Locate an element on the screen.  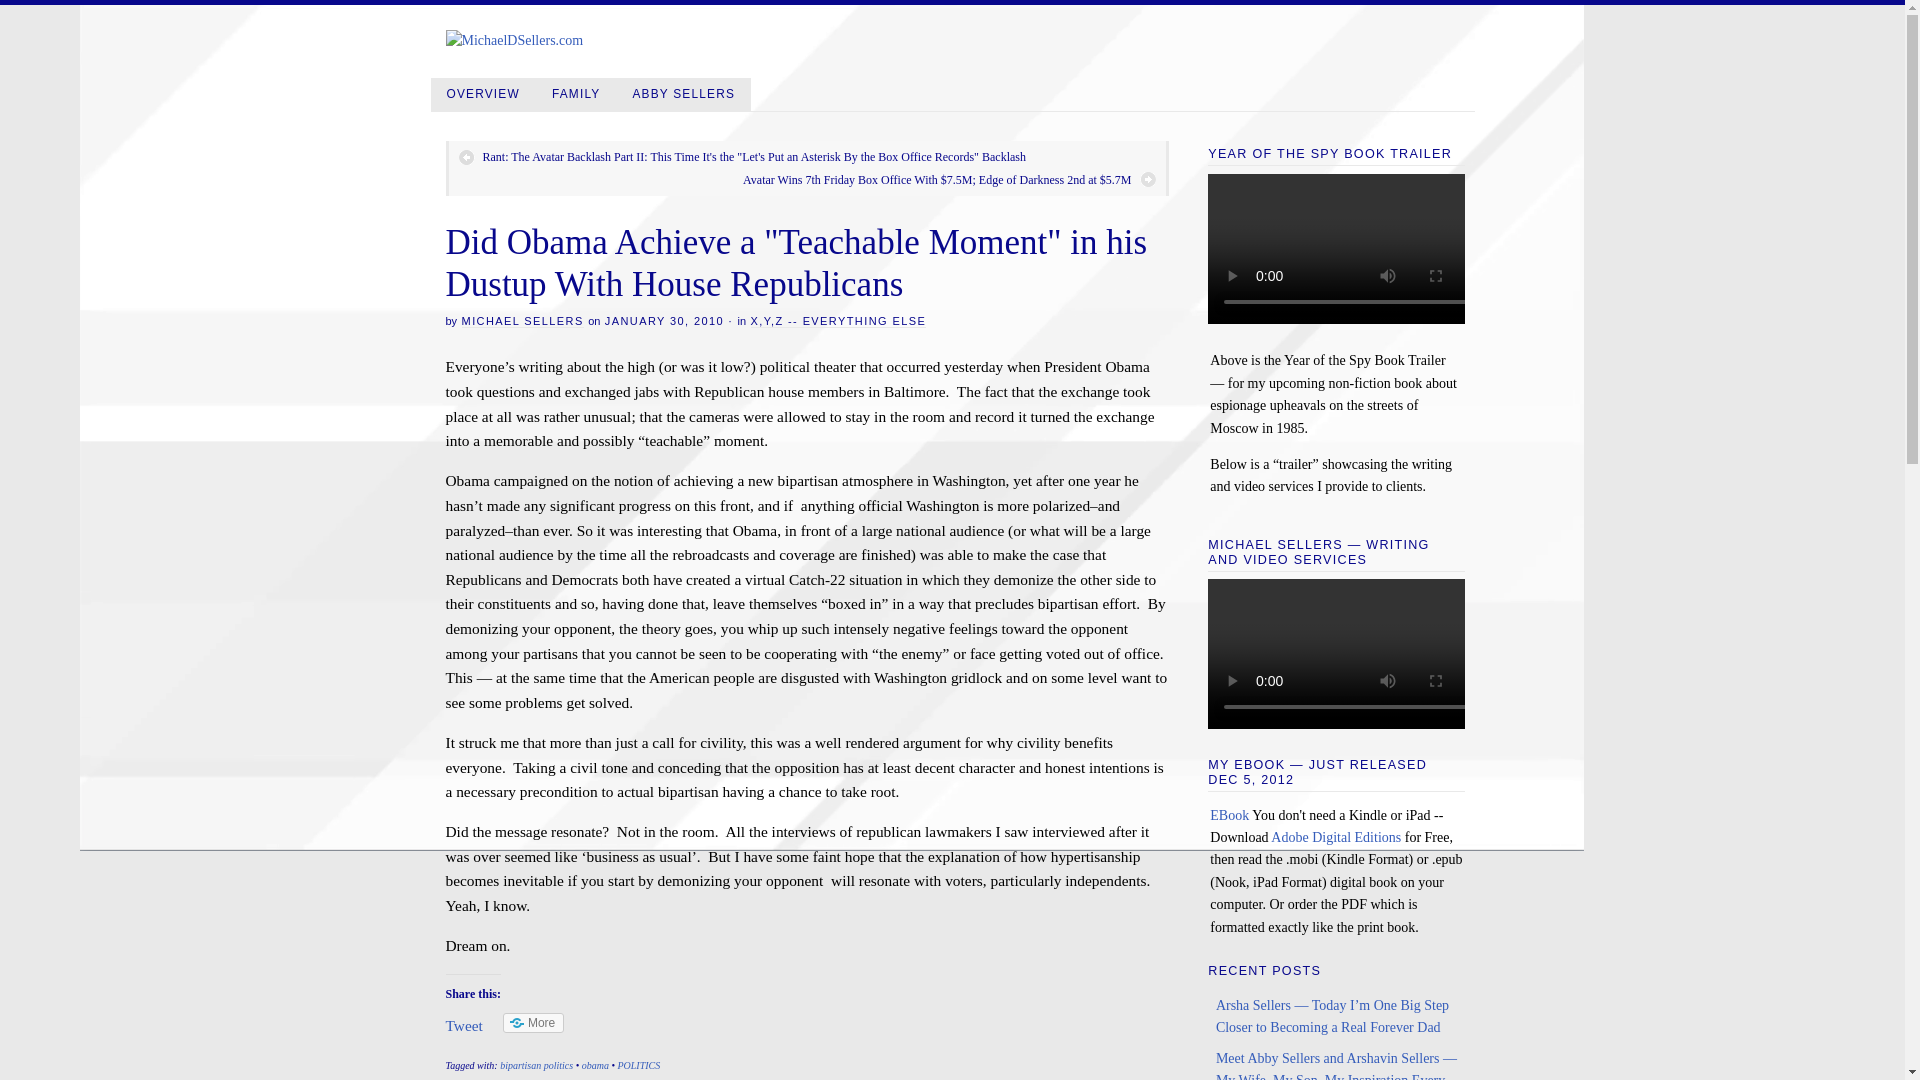
MichaelDSellers.com is located at coordinates (514, 40).